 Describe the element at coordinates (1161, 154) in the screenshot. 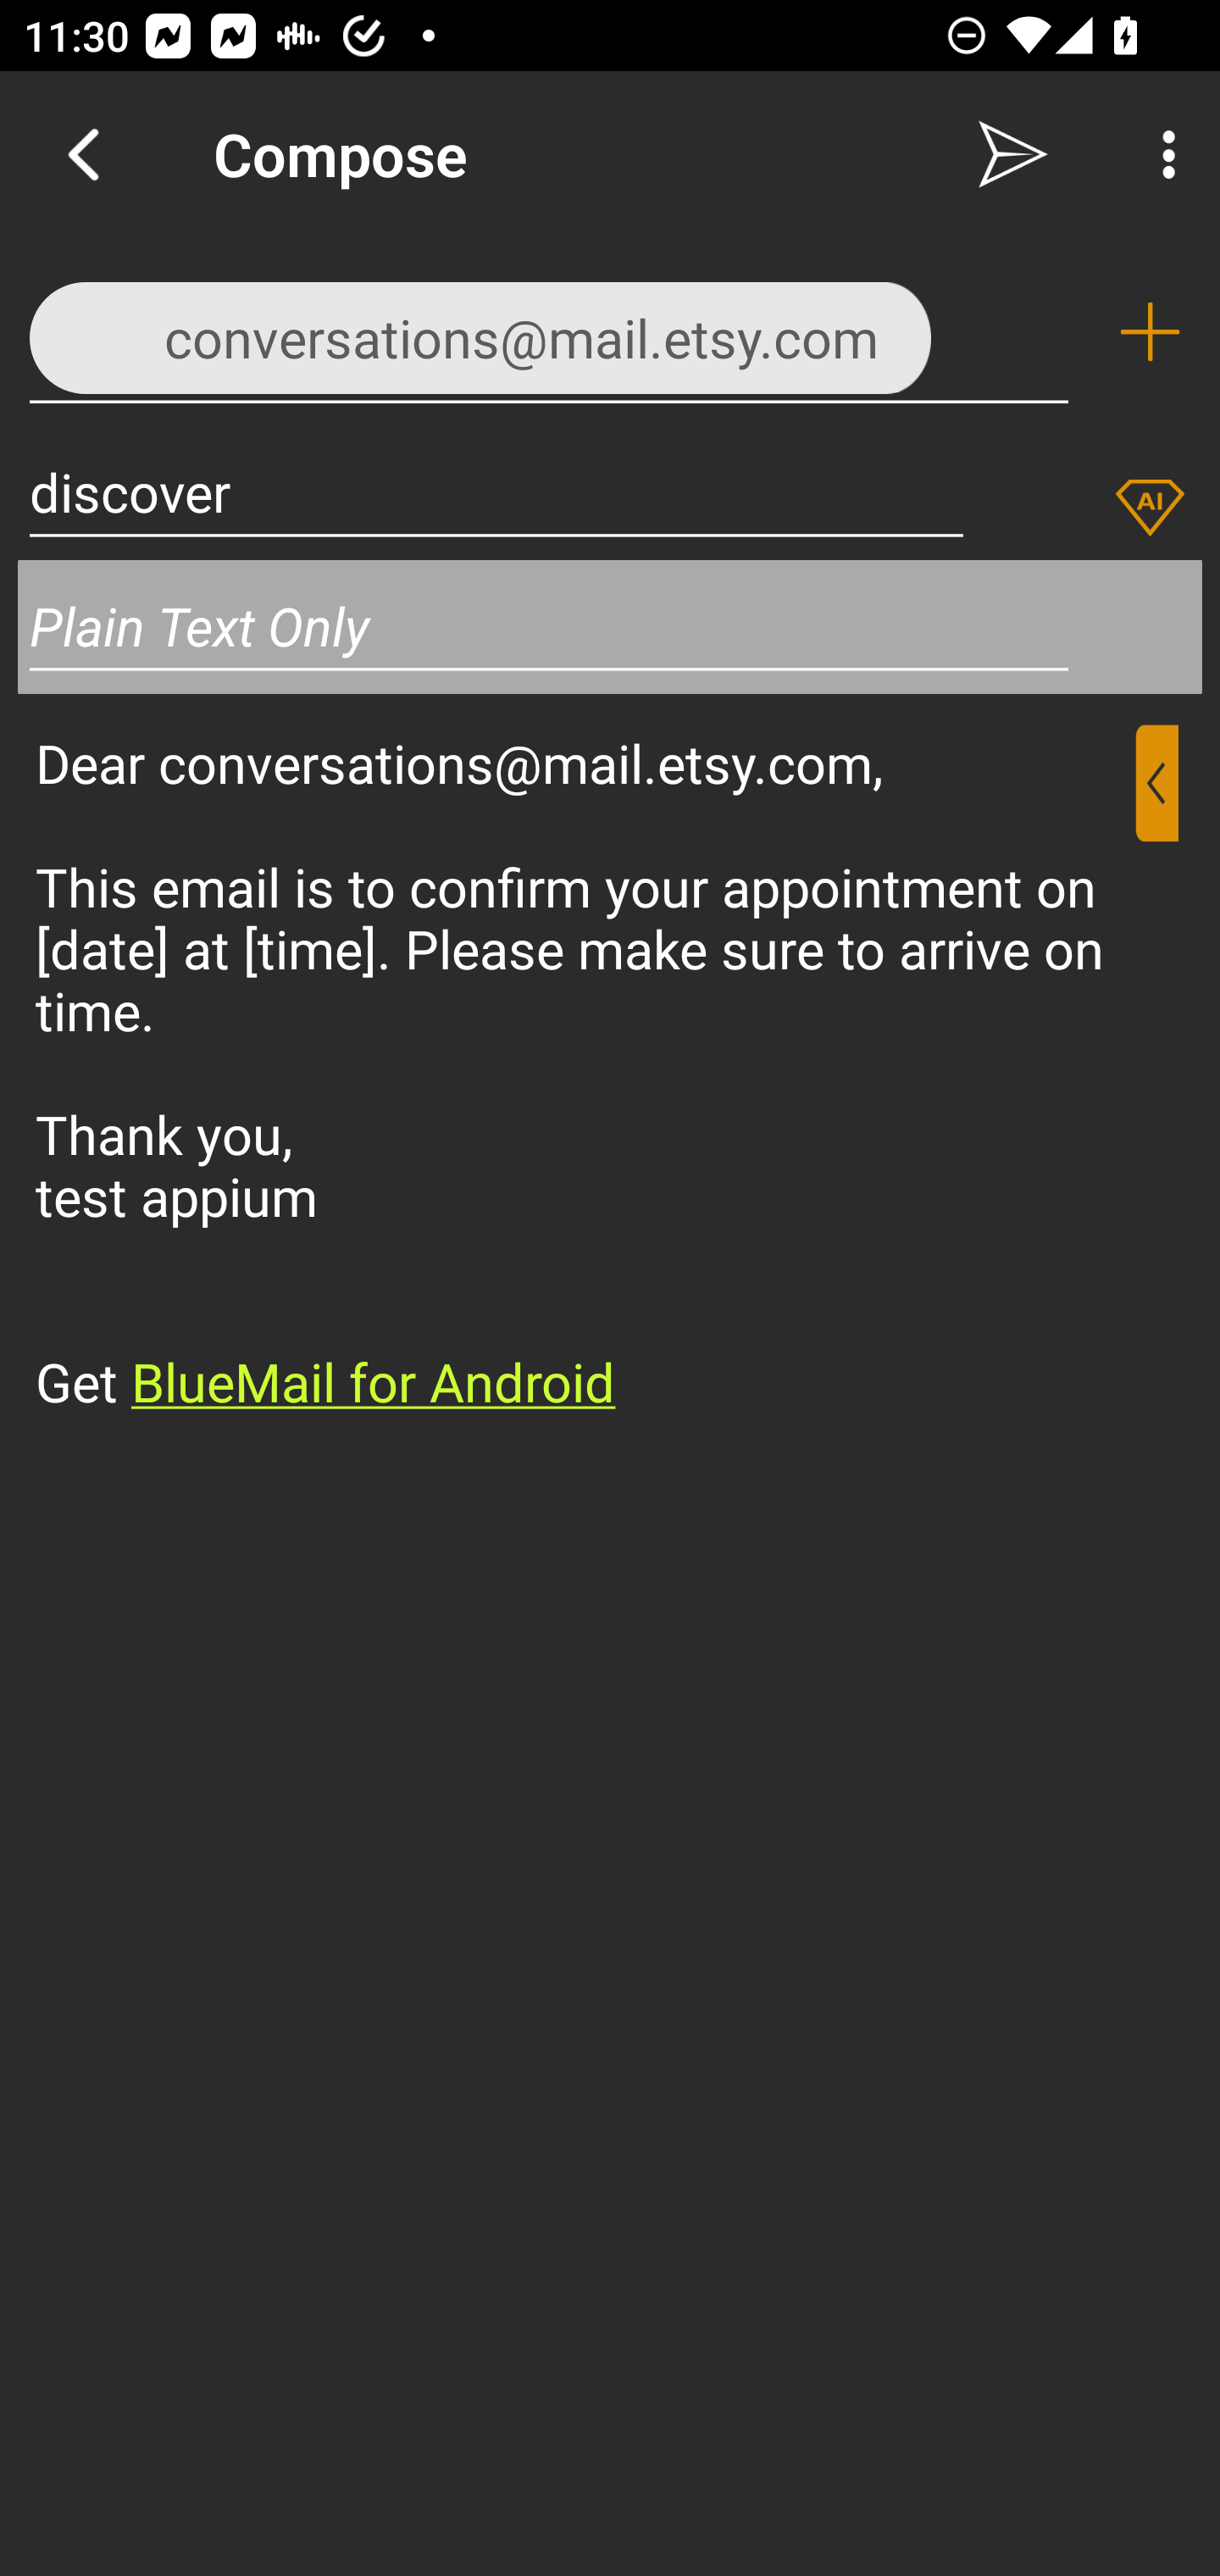

I see `More Options` at that location.